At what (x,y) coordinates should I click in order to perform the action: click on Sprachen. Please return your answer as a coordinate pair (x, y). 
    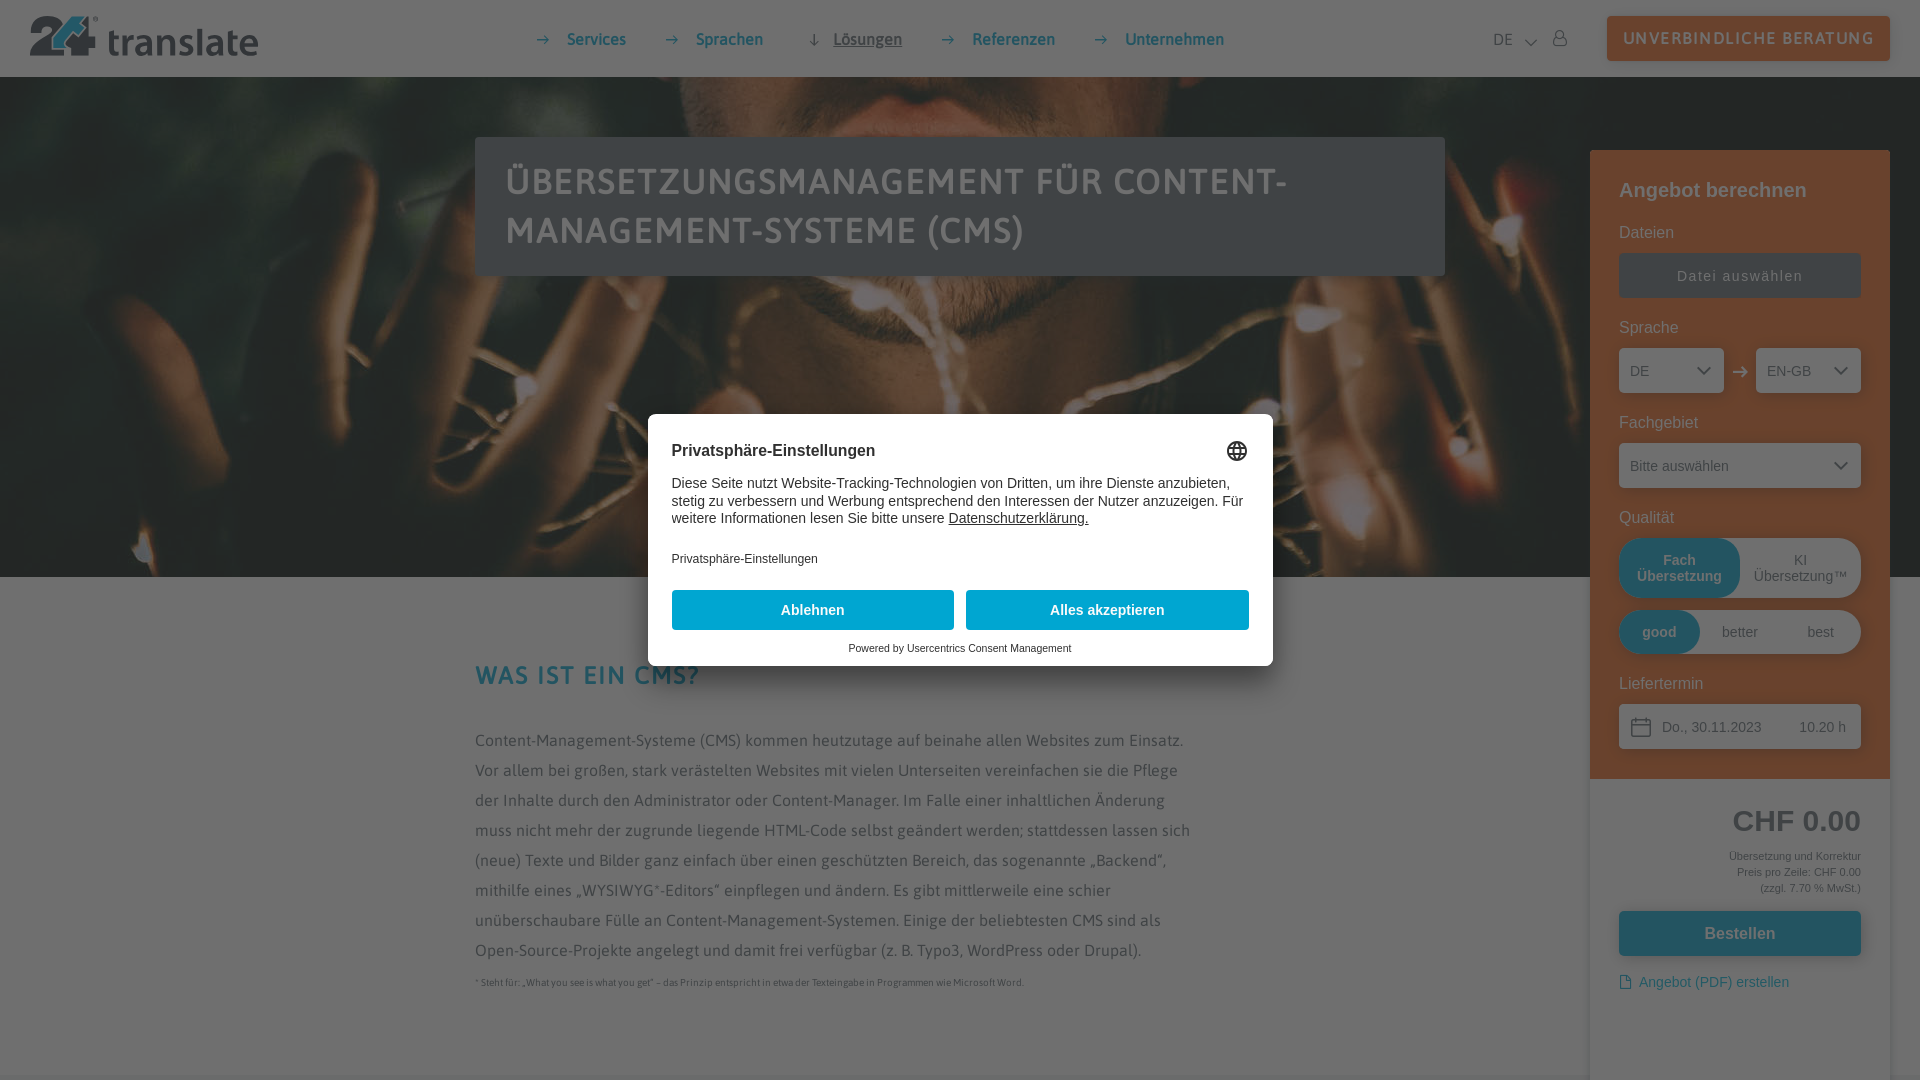
    Looking at the image, I should click on (714, 39).